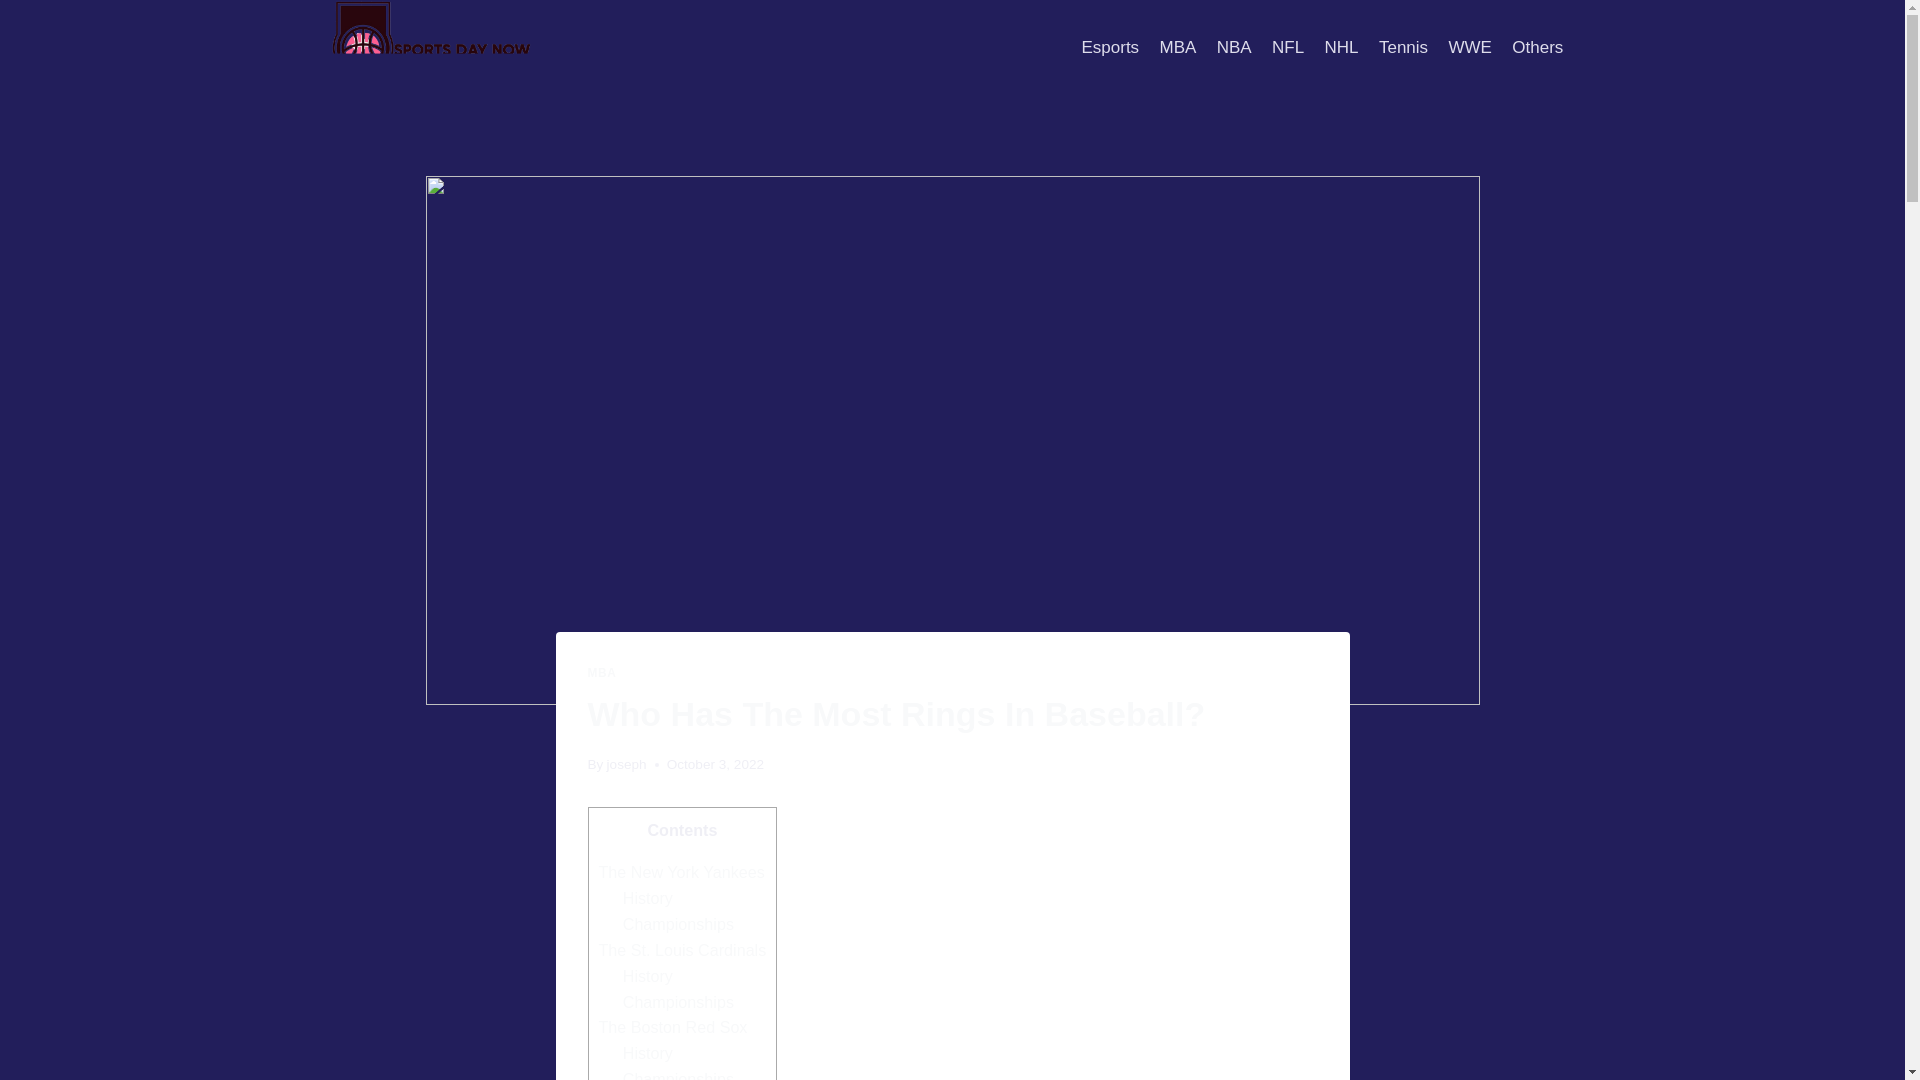 This screenshot has height=1080, width=1920. Describe the element at coordinates (1110, 48) in the screenshot. I see `Esports` at that location.